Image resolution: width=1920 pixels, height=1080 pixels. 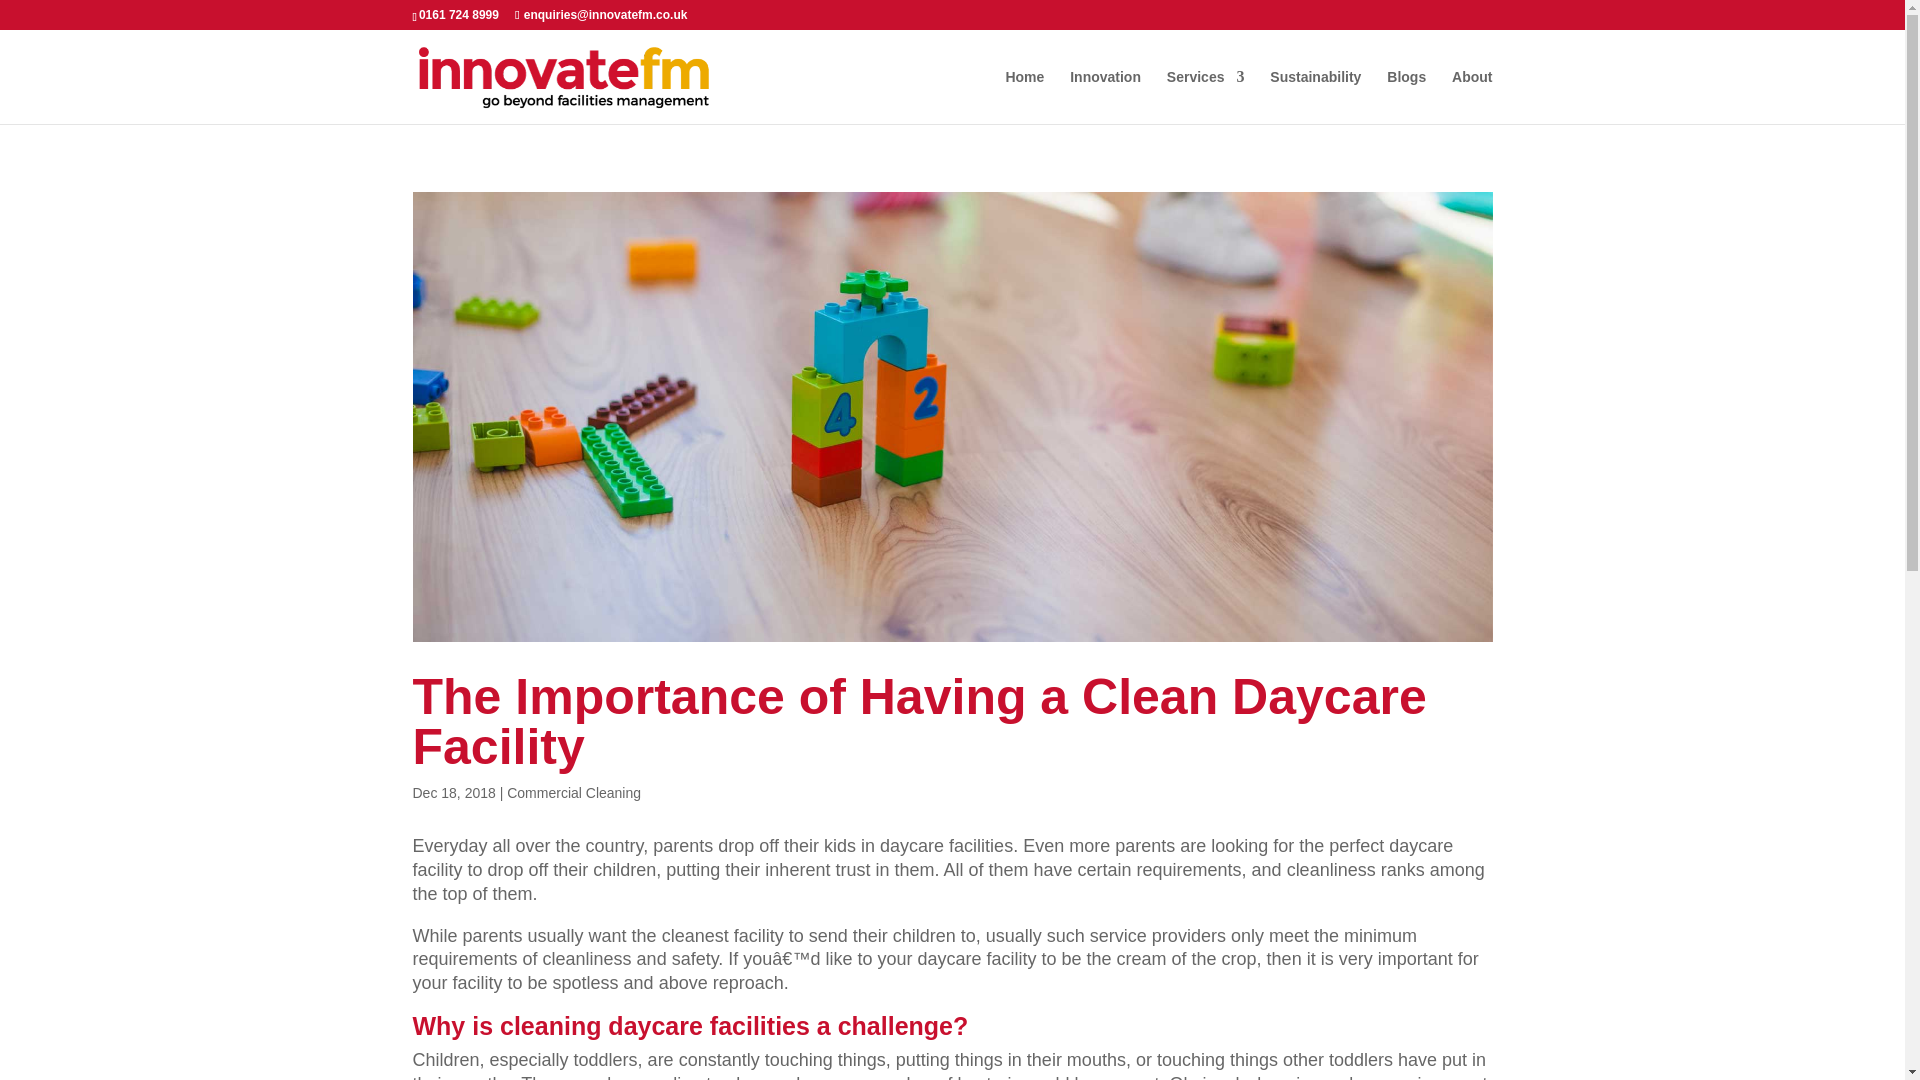 What do you see at coordinates (1104, 97) in the screenshot?
I see `Innovation` at bounding box center [1104, 97].